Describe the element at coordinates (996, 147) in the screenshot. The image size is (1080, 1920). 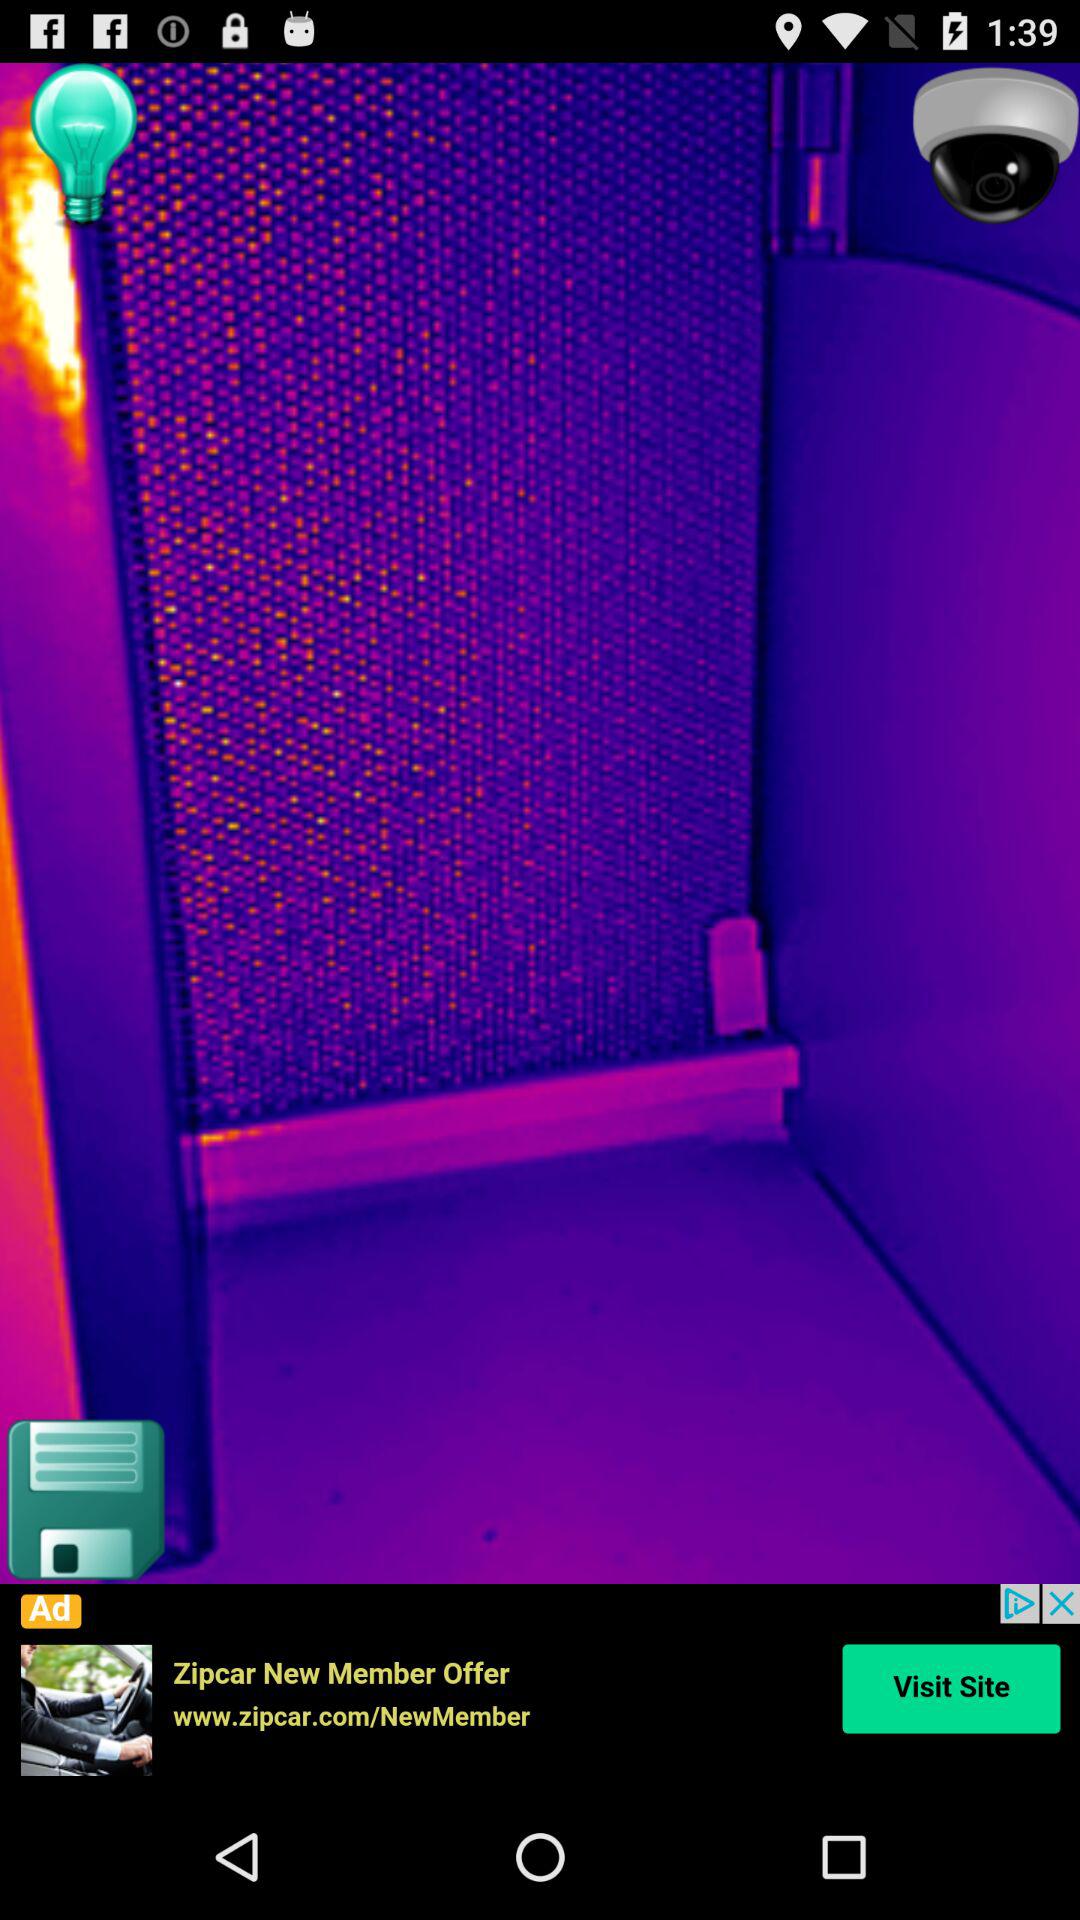
I see `click security camera` at that location.